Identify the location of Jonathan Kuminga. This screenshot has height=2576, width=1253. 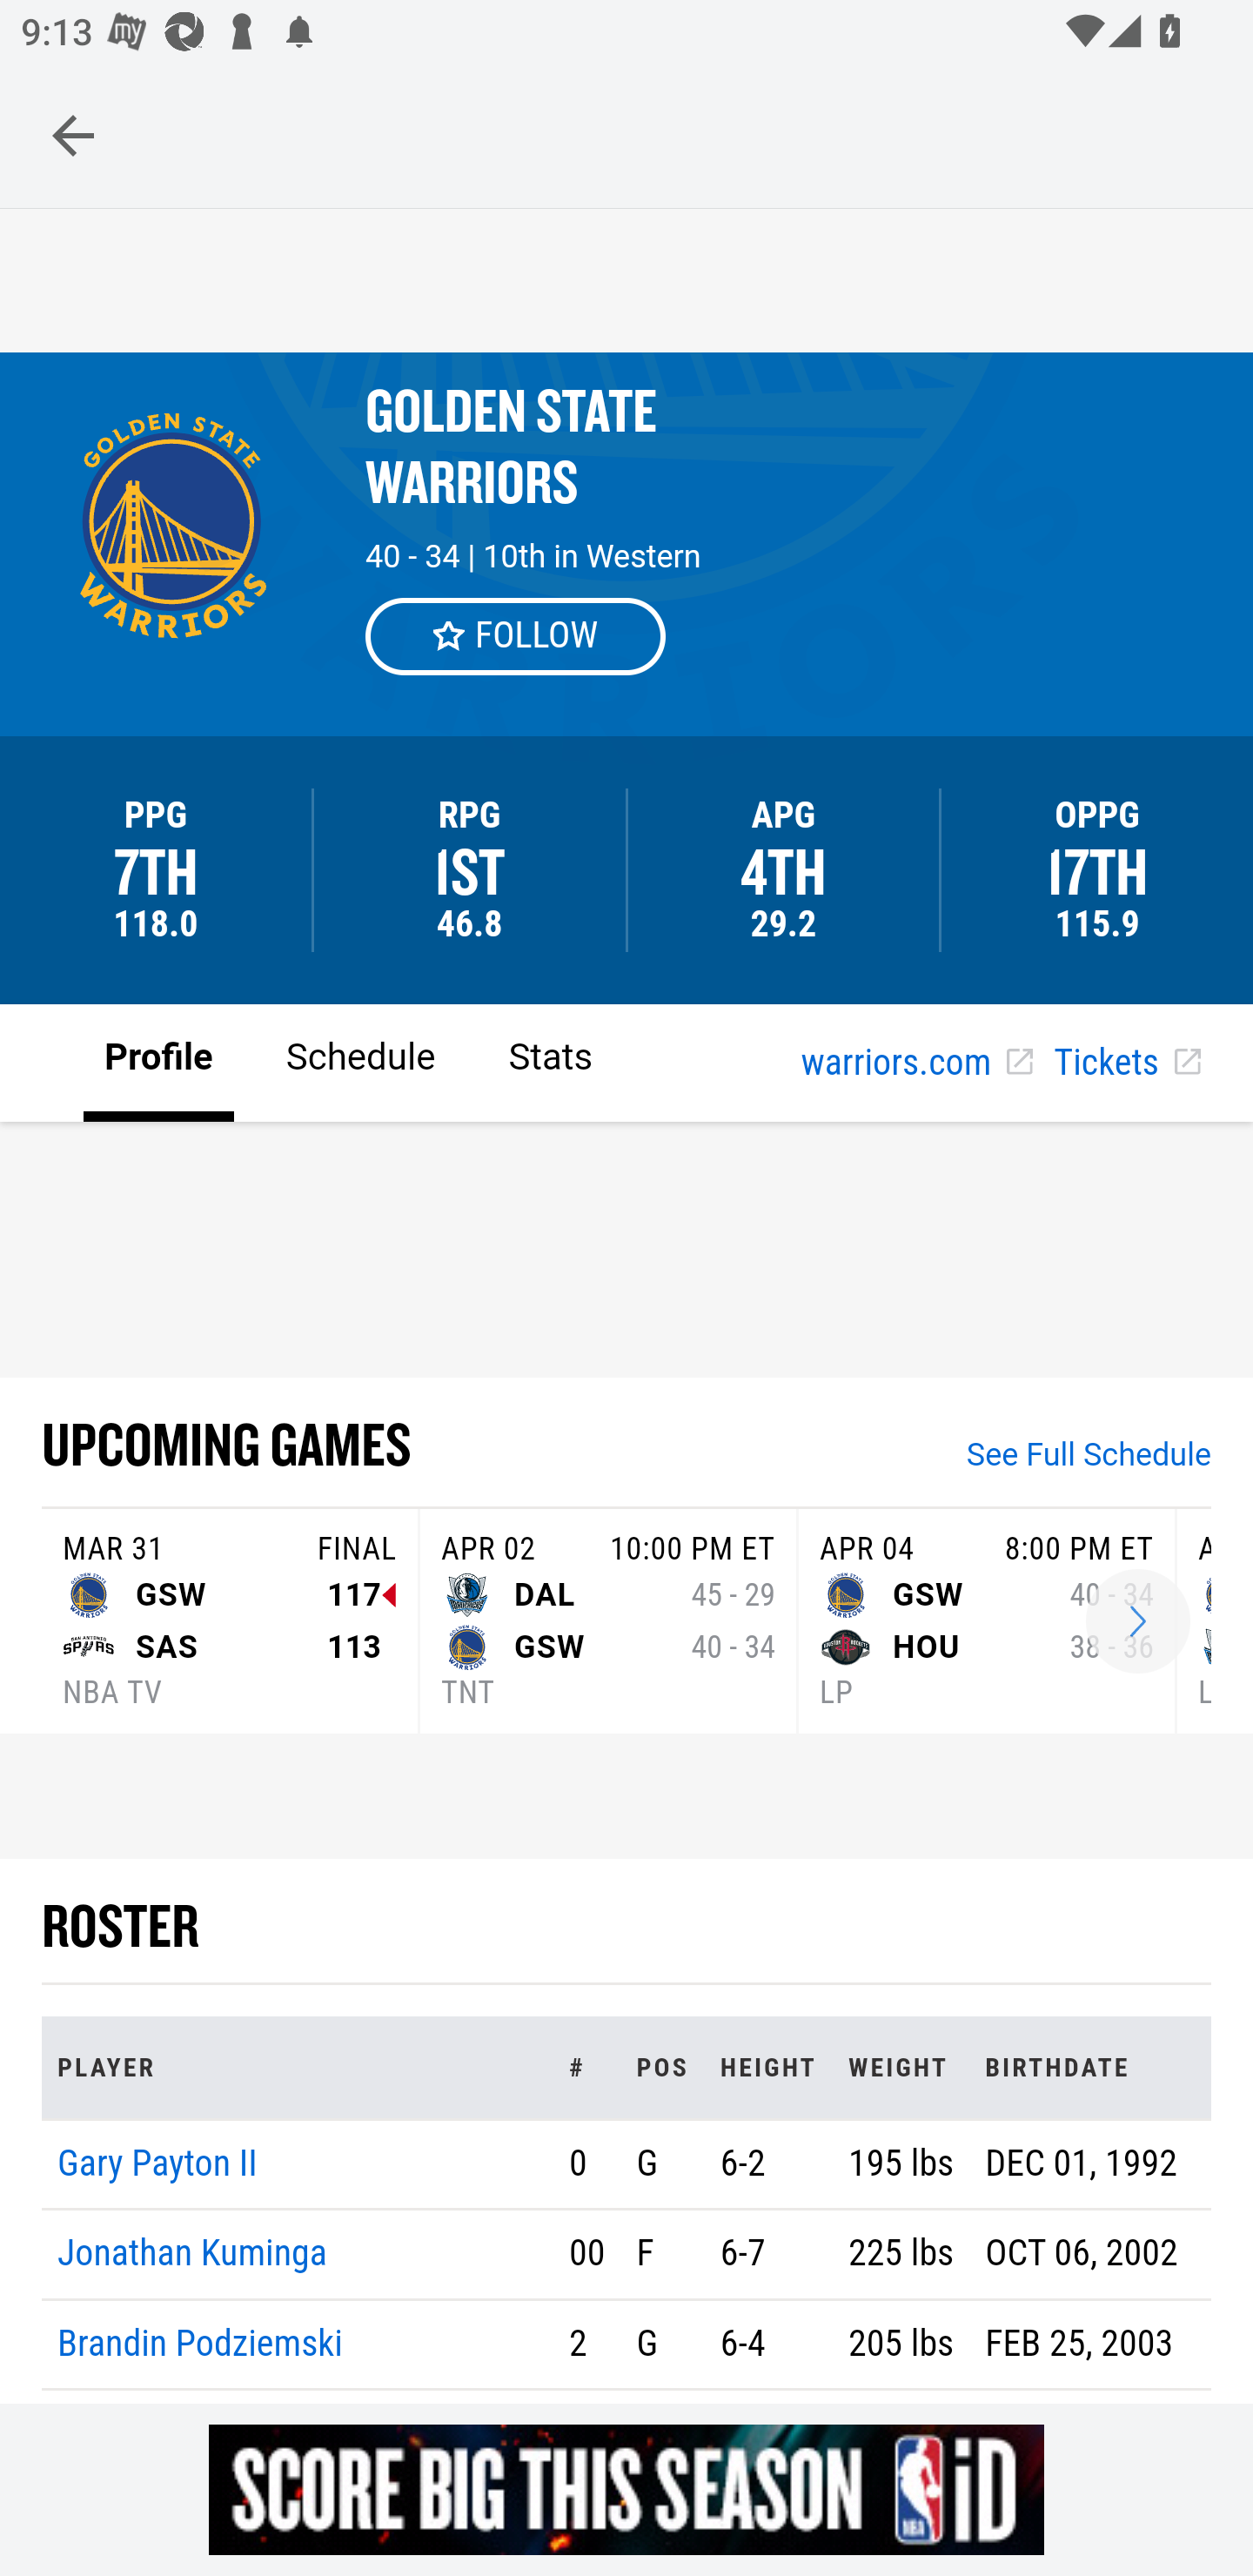
(193, 2255).